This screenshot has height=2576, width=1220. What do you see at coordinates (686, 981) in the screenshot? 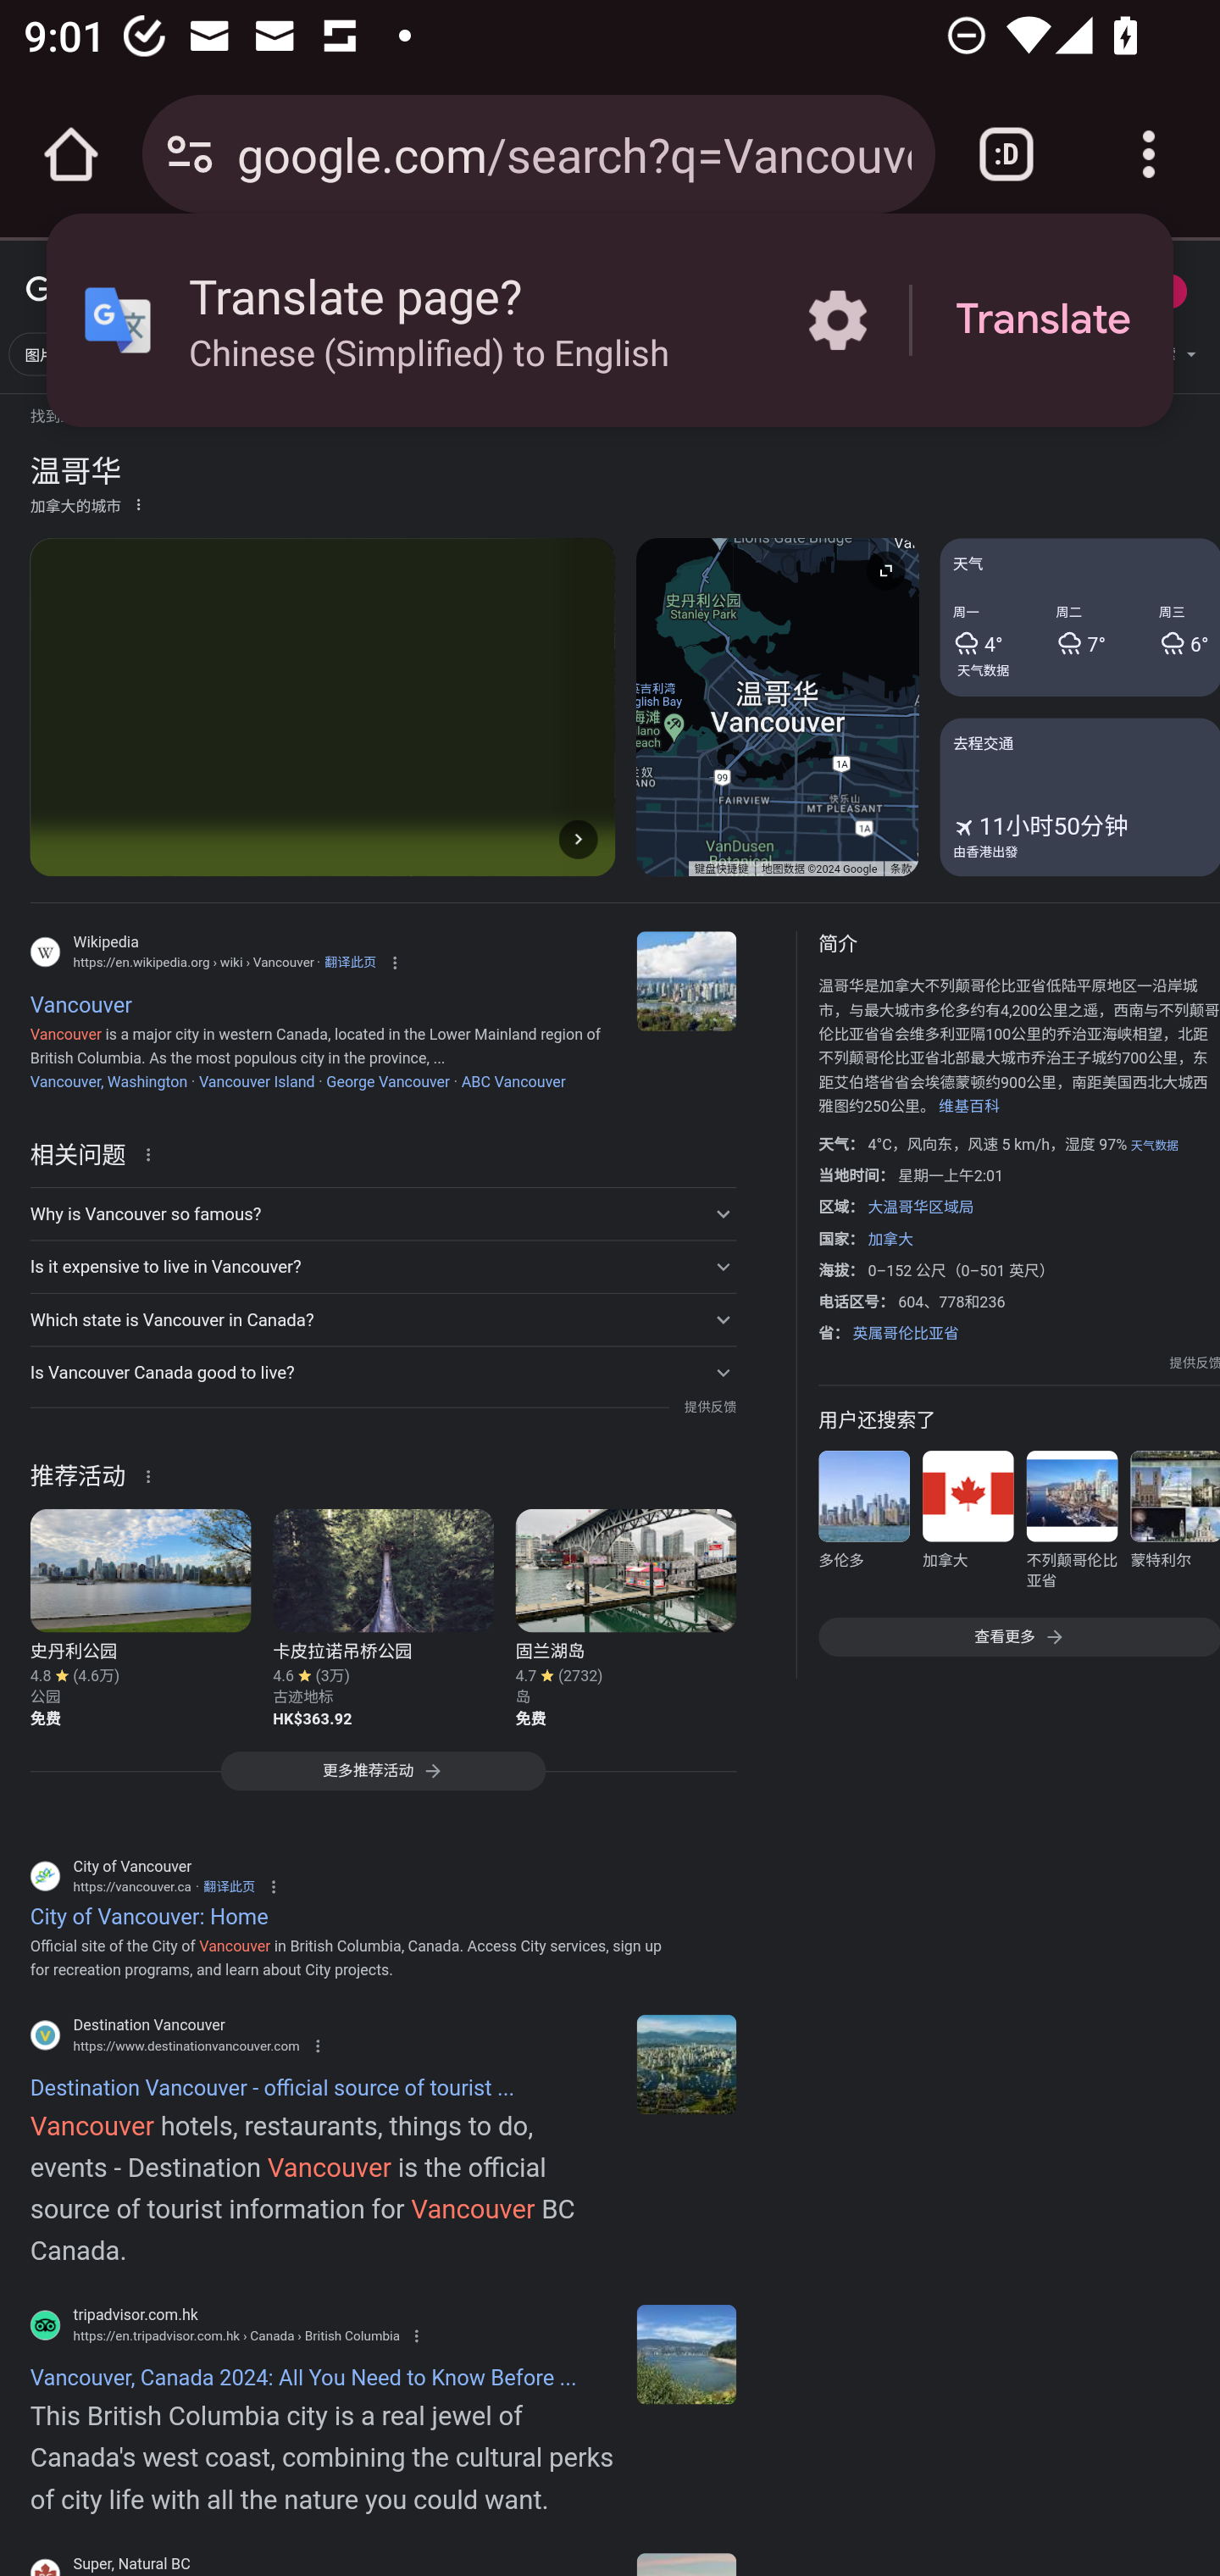
I see `Vancouver` at bounding box center [686, 981].